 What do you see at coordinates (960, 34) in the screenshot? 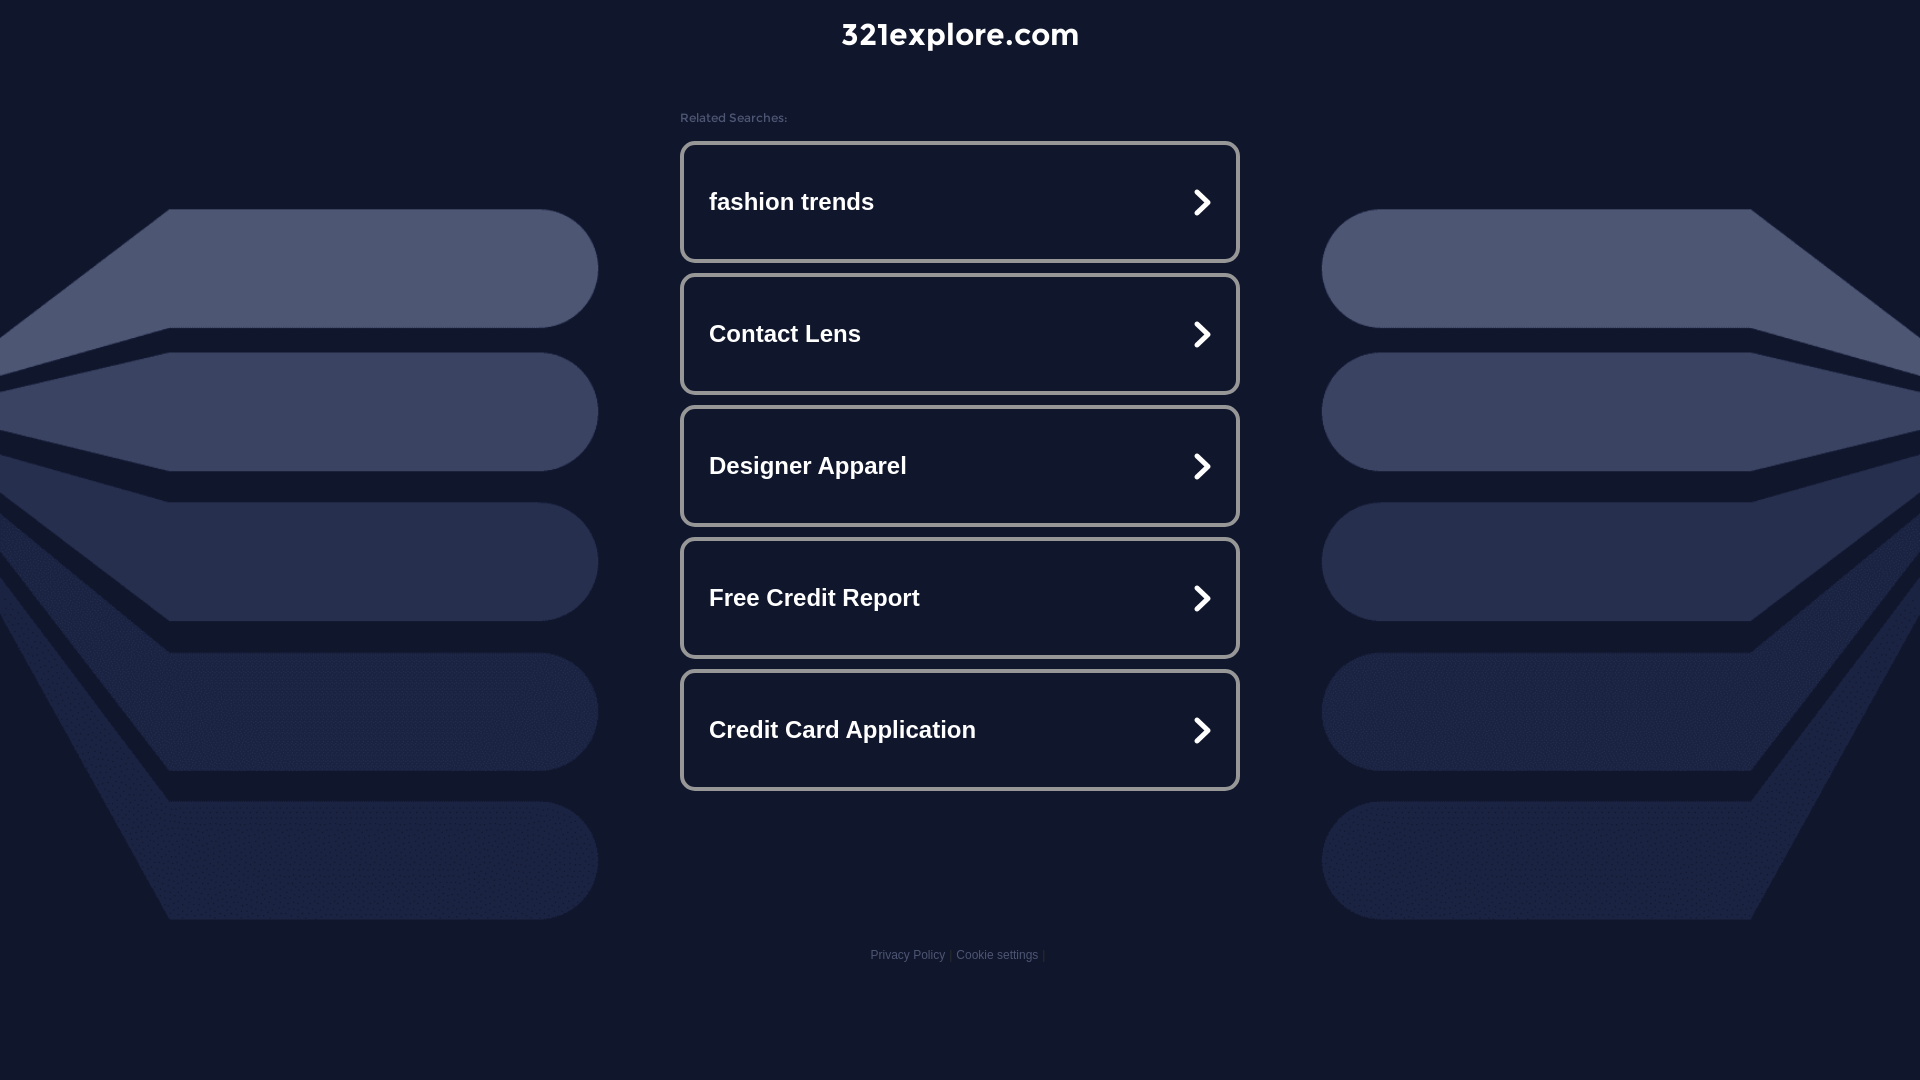
I see `321explore.com` at bounding box center [960, 34].